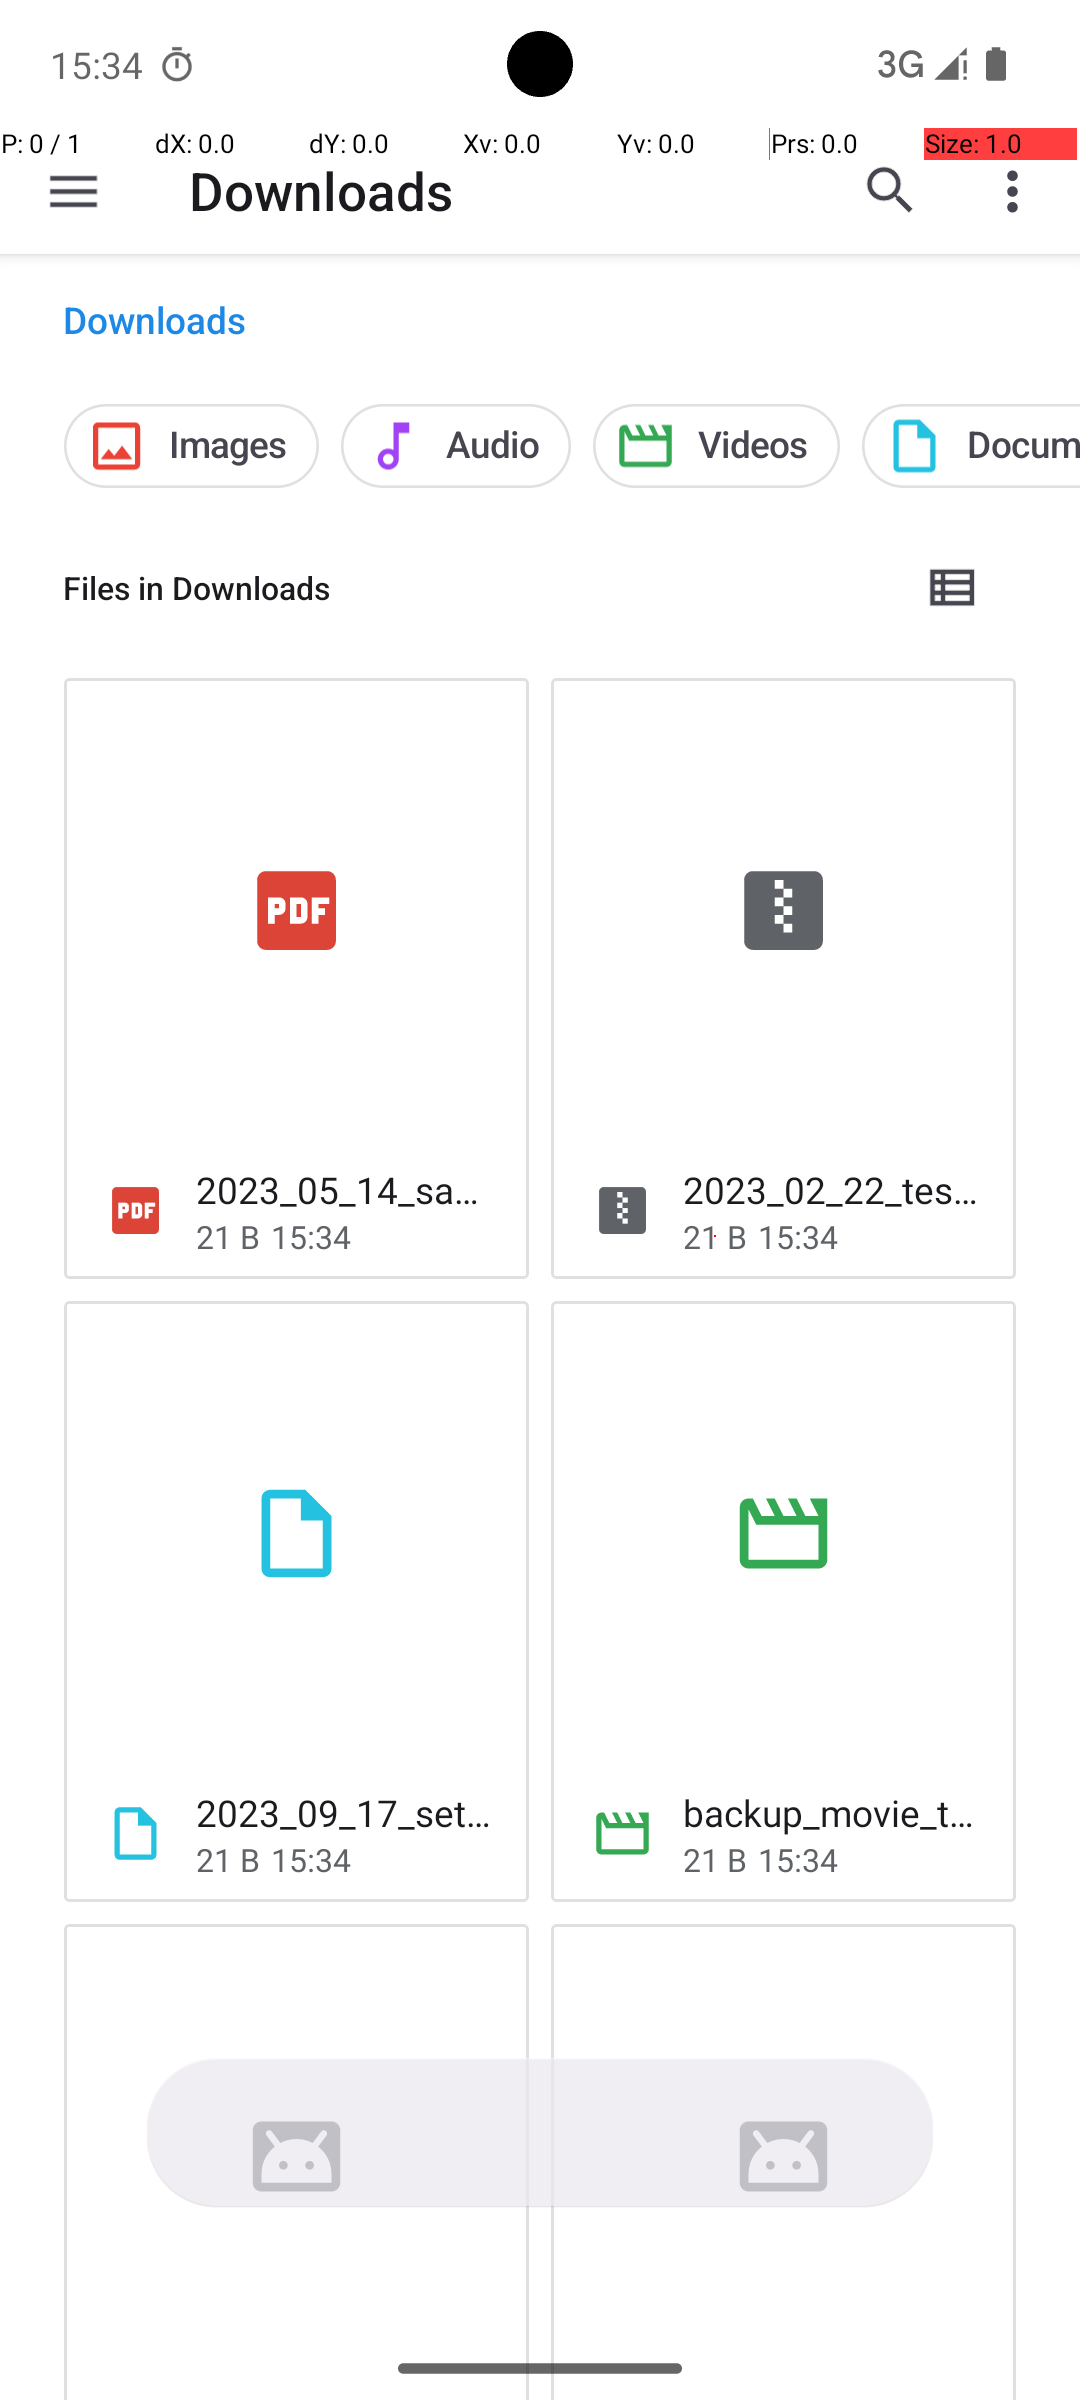 This screenshot has width=1080, height=2400. Describe the element at coordinates (346, 1190) in the screenshot. I see `2023_05_14_sample_pdf.pdf` at that location.